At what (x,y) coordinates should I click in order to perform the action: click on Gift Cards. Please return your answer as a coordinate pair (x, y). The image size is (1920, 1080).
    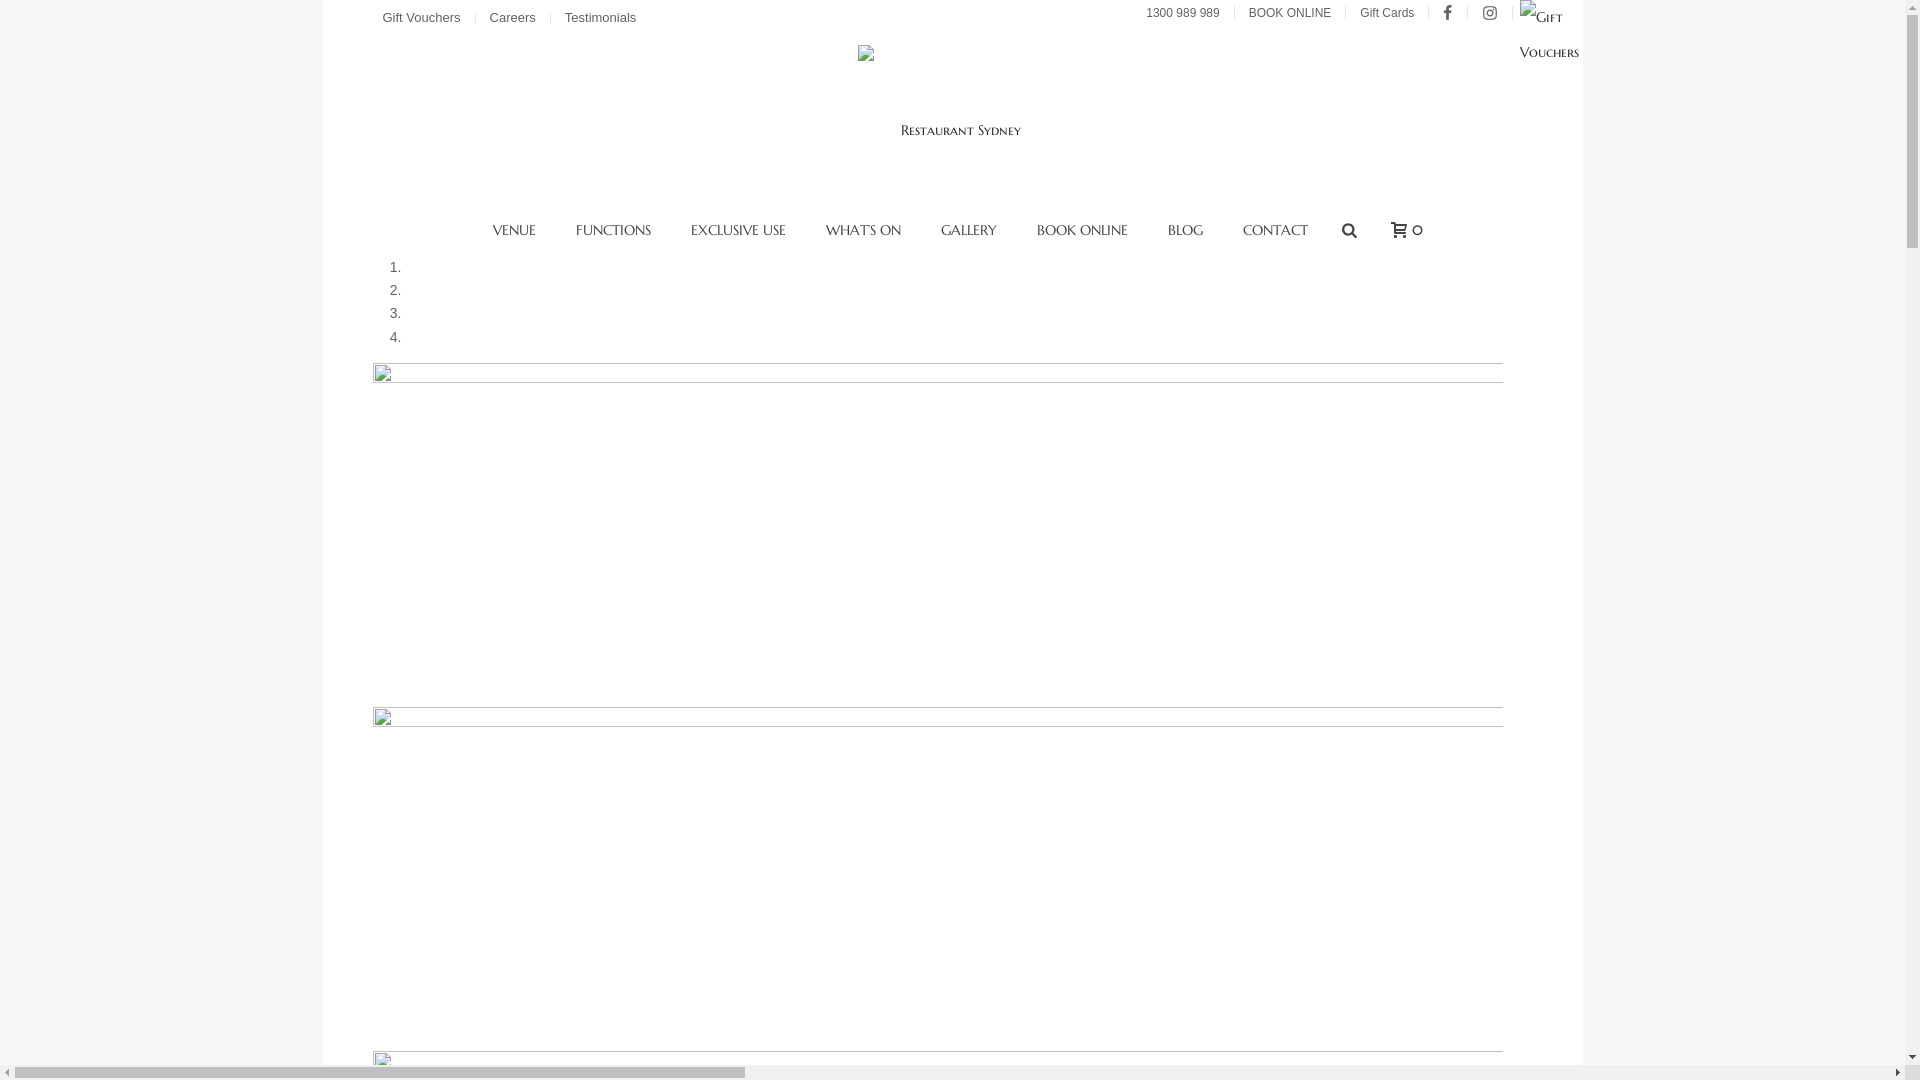
    Looking at the image, I should click on (1390, 13).